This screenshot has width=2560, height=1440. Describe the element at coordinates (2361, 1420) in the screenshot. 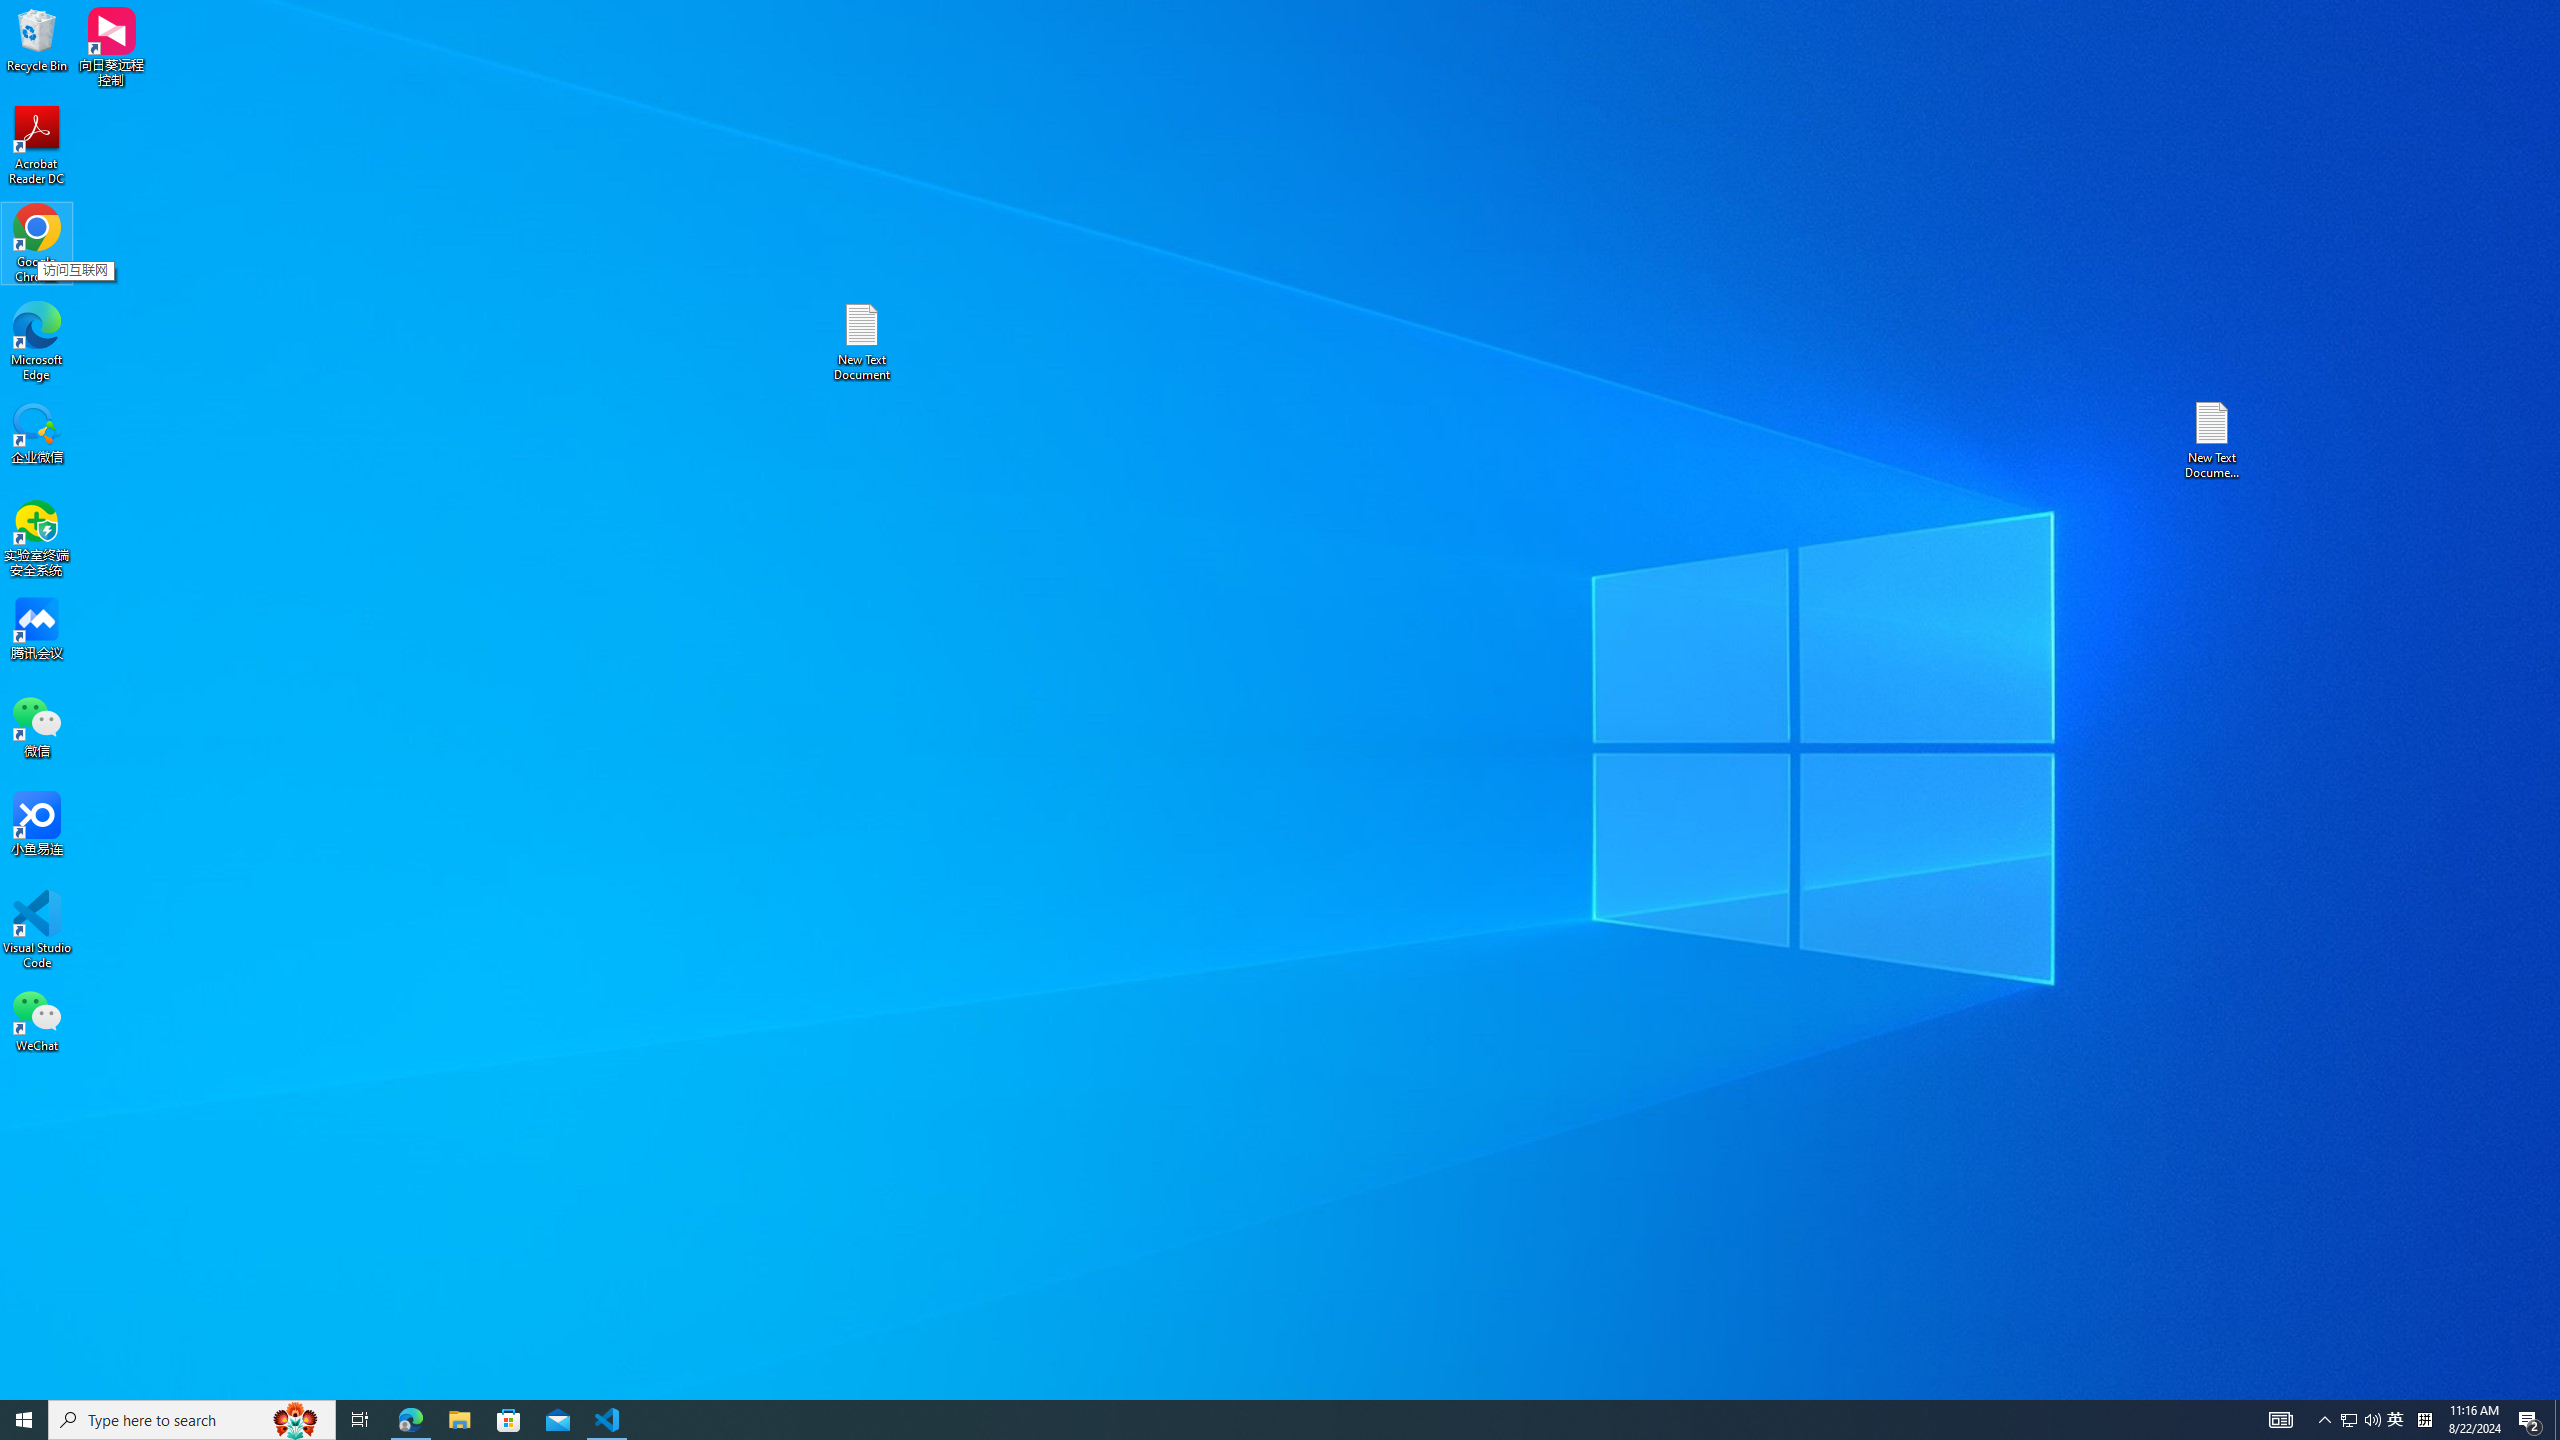

I see `User Promoted Notification Area` at that location.